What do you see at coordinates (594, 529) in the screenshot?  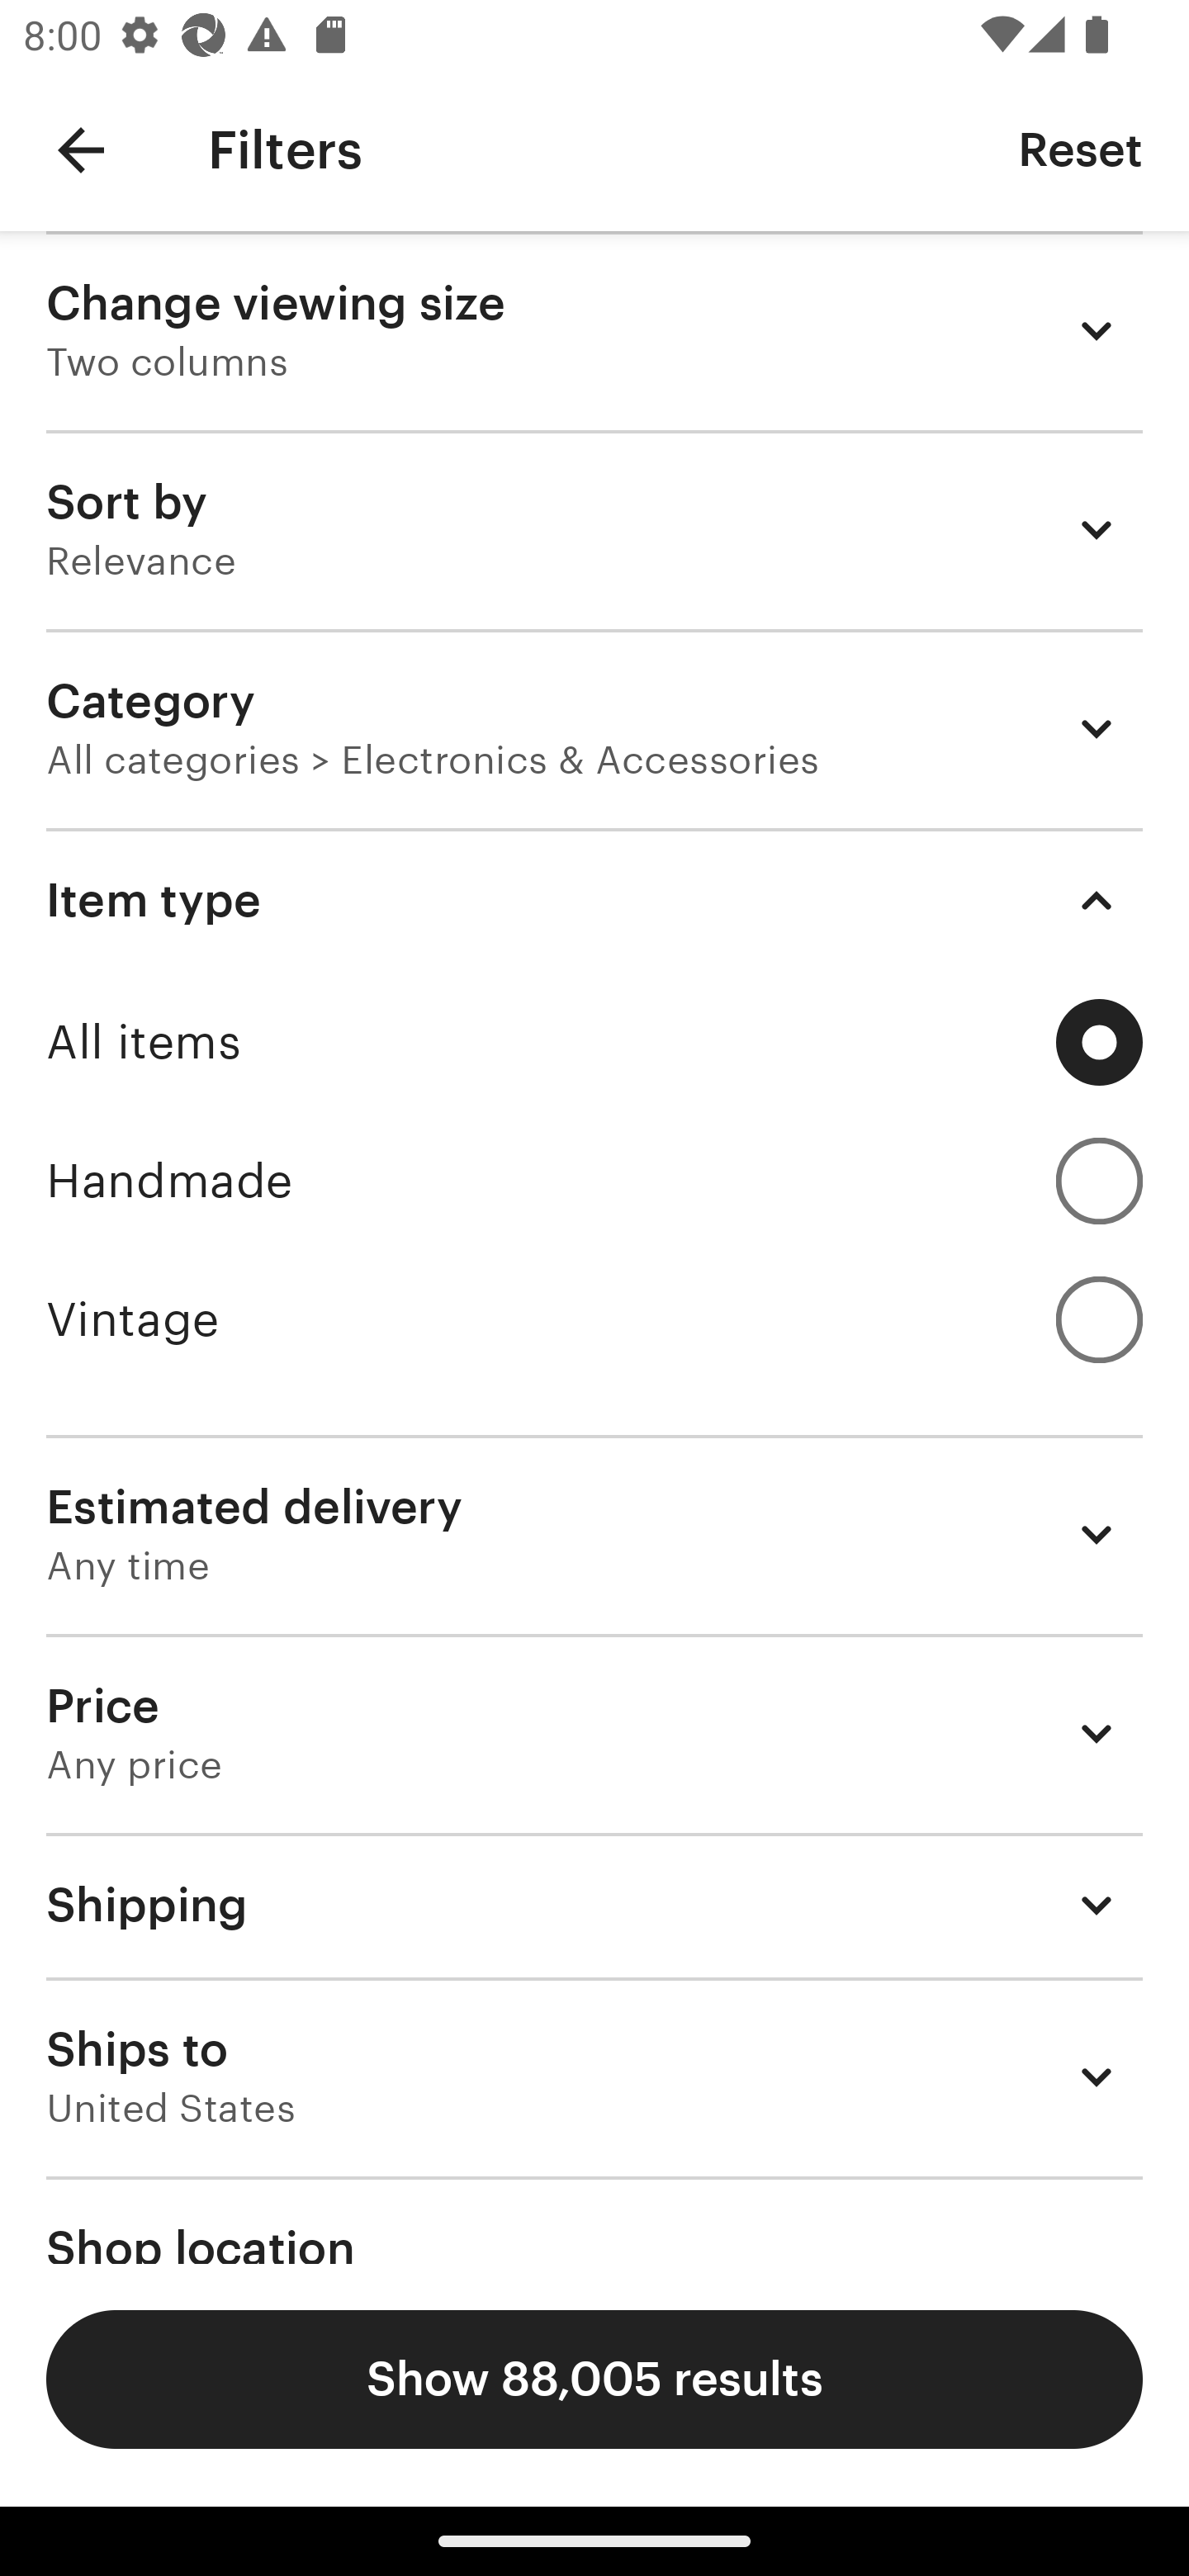 I see `Sort by Relevance` at bounding box center [594, 529].